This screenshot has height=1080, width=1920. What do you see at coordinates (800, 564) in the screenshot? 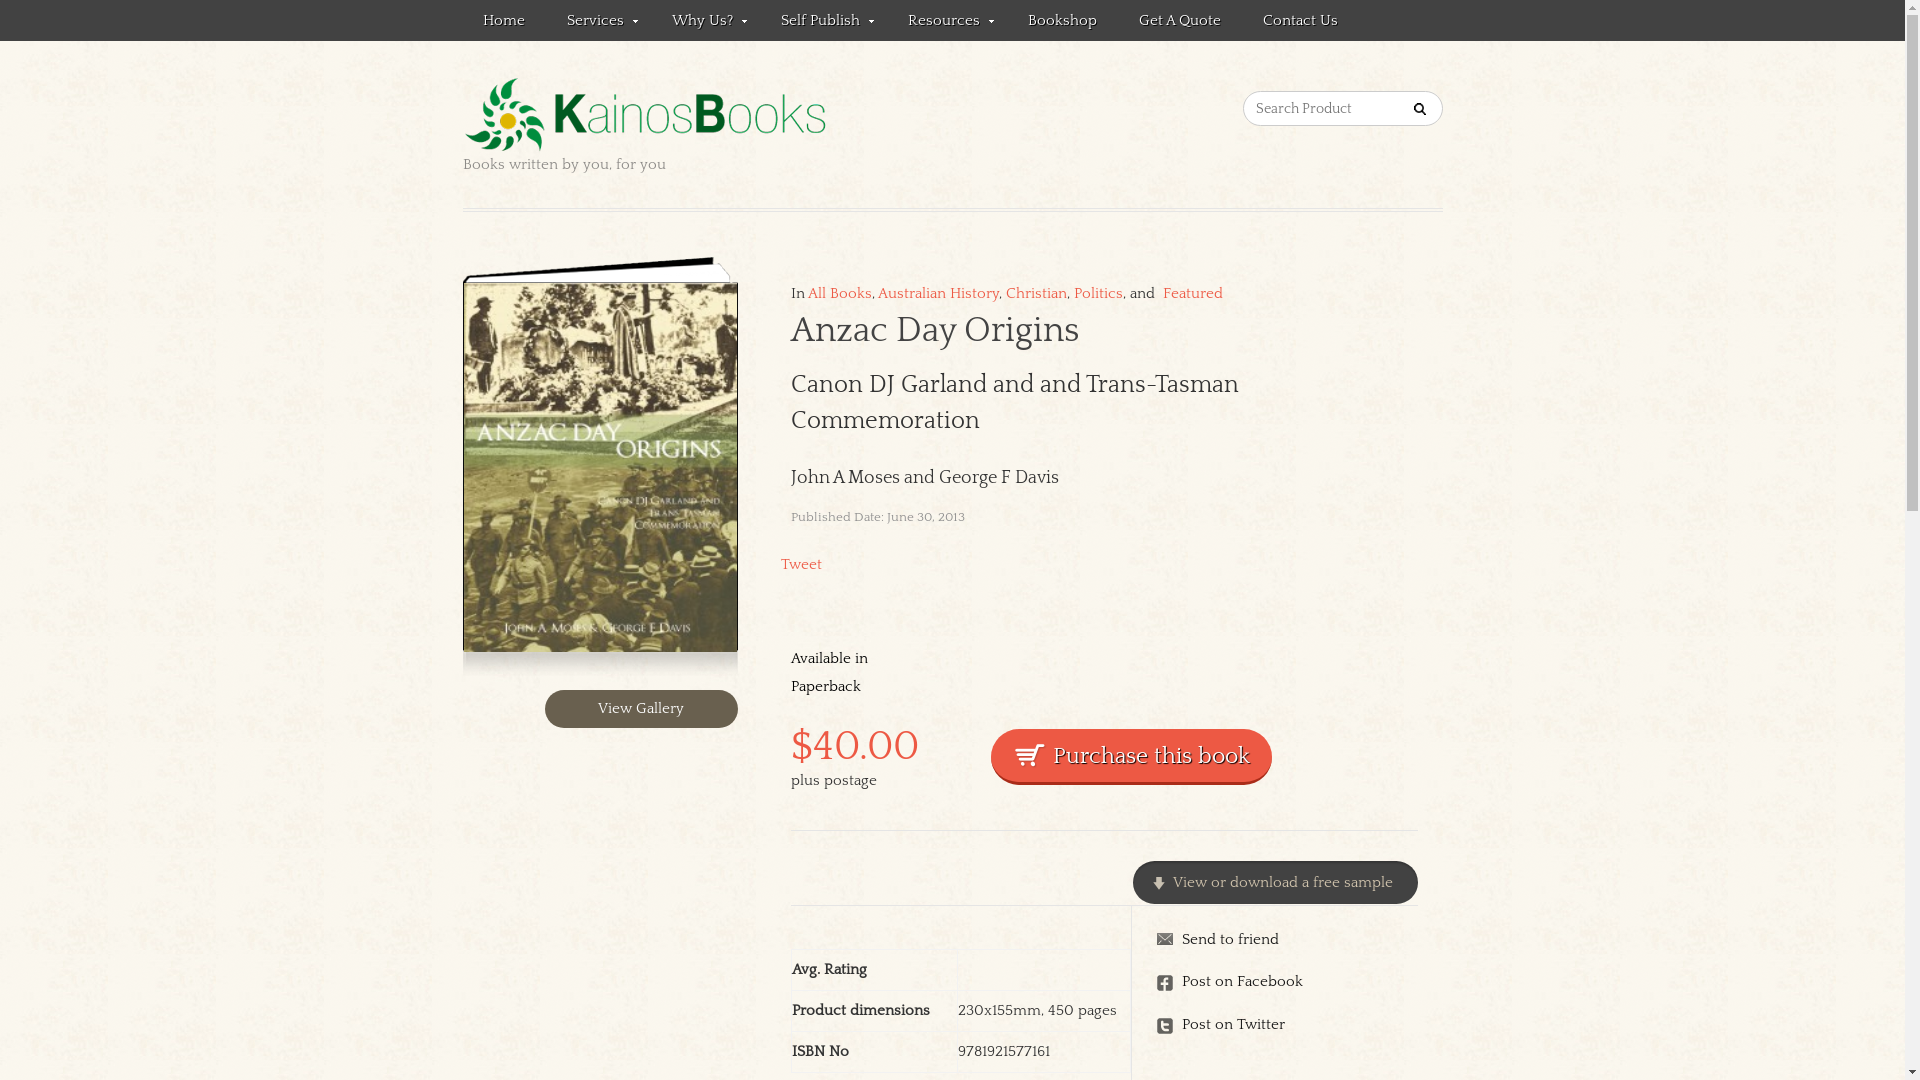
I see `Tweet` at bounding box center [800, 564].